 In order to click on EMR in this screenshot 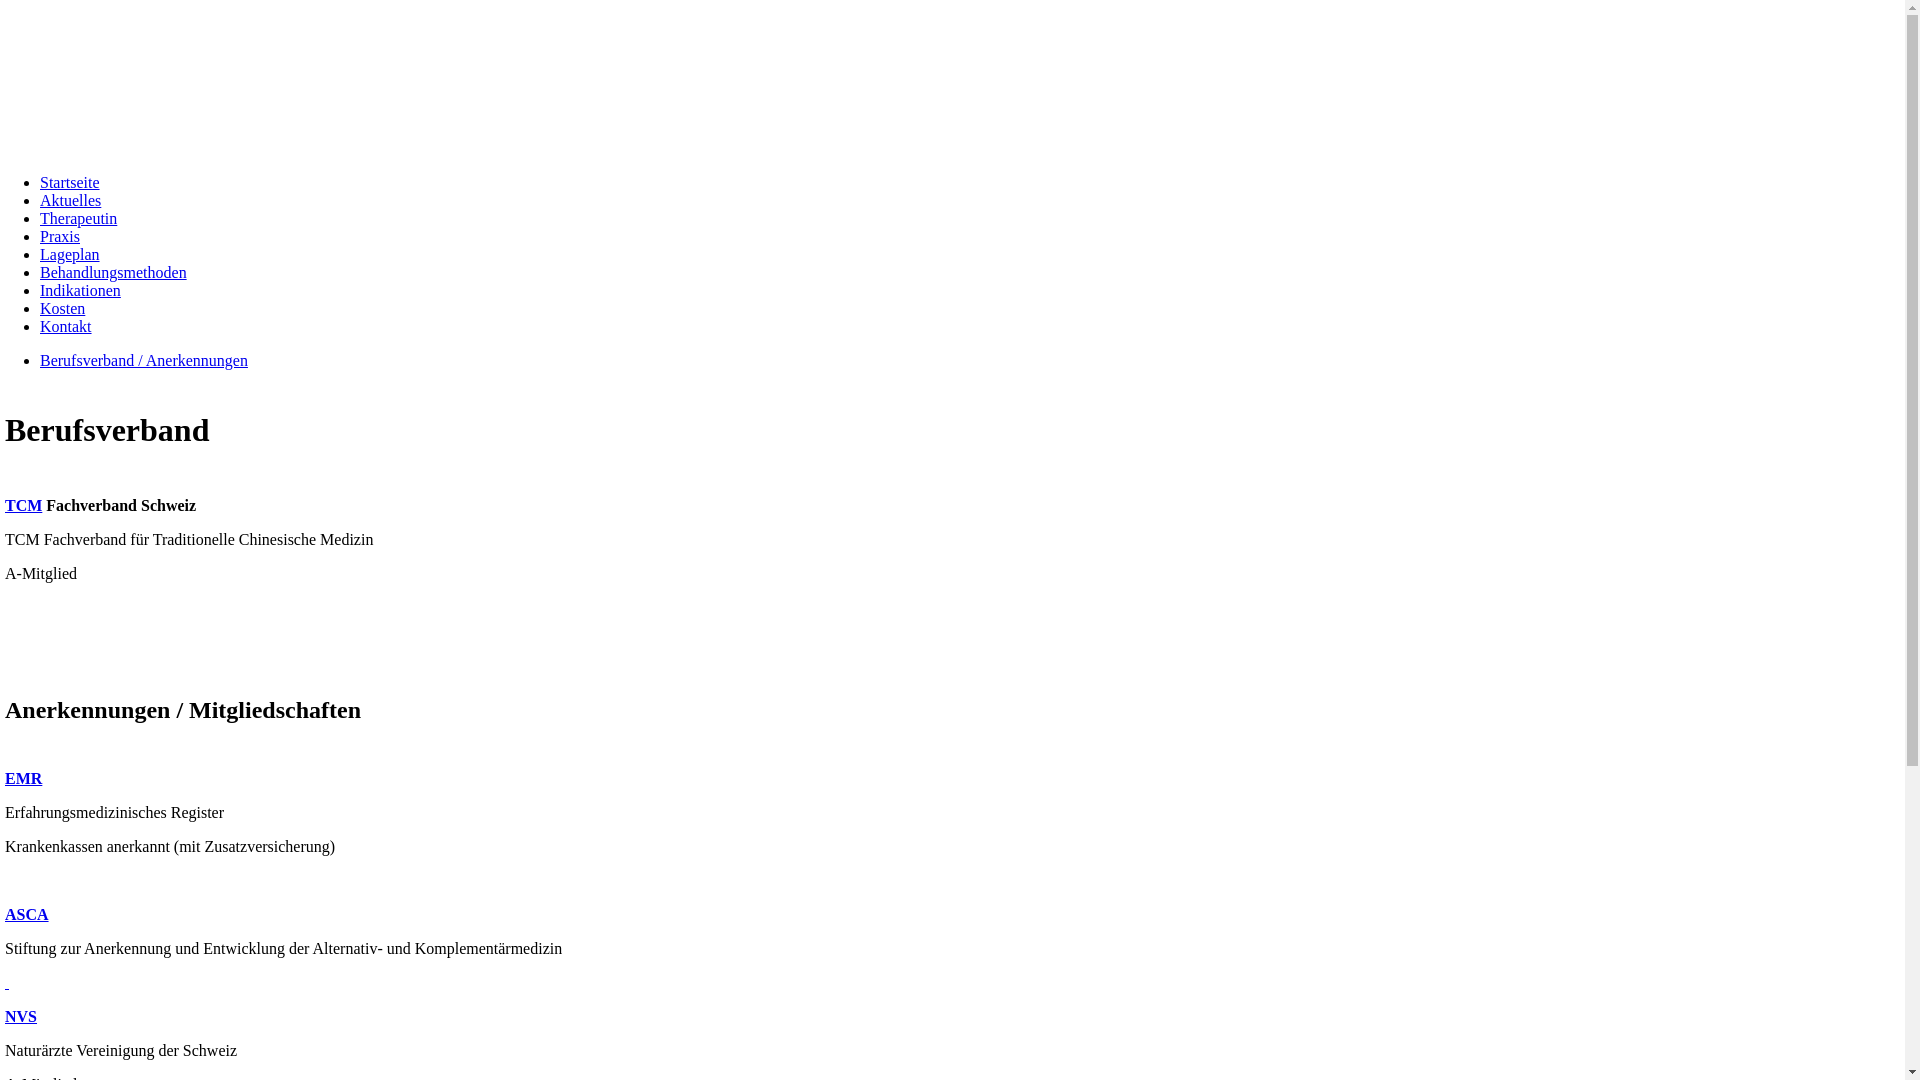, I will do `click(24, 778)`.